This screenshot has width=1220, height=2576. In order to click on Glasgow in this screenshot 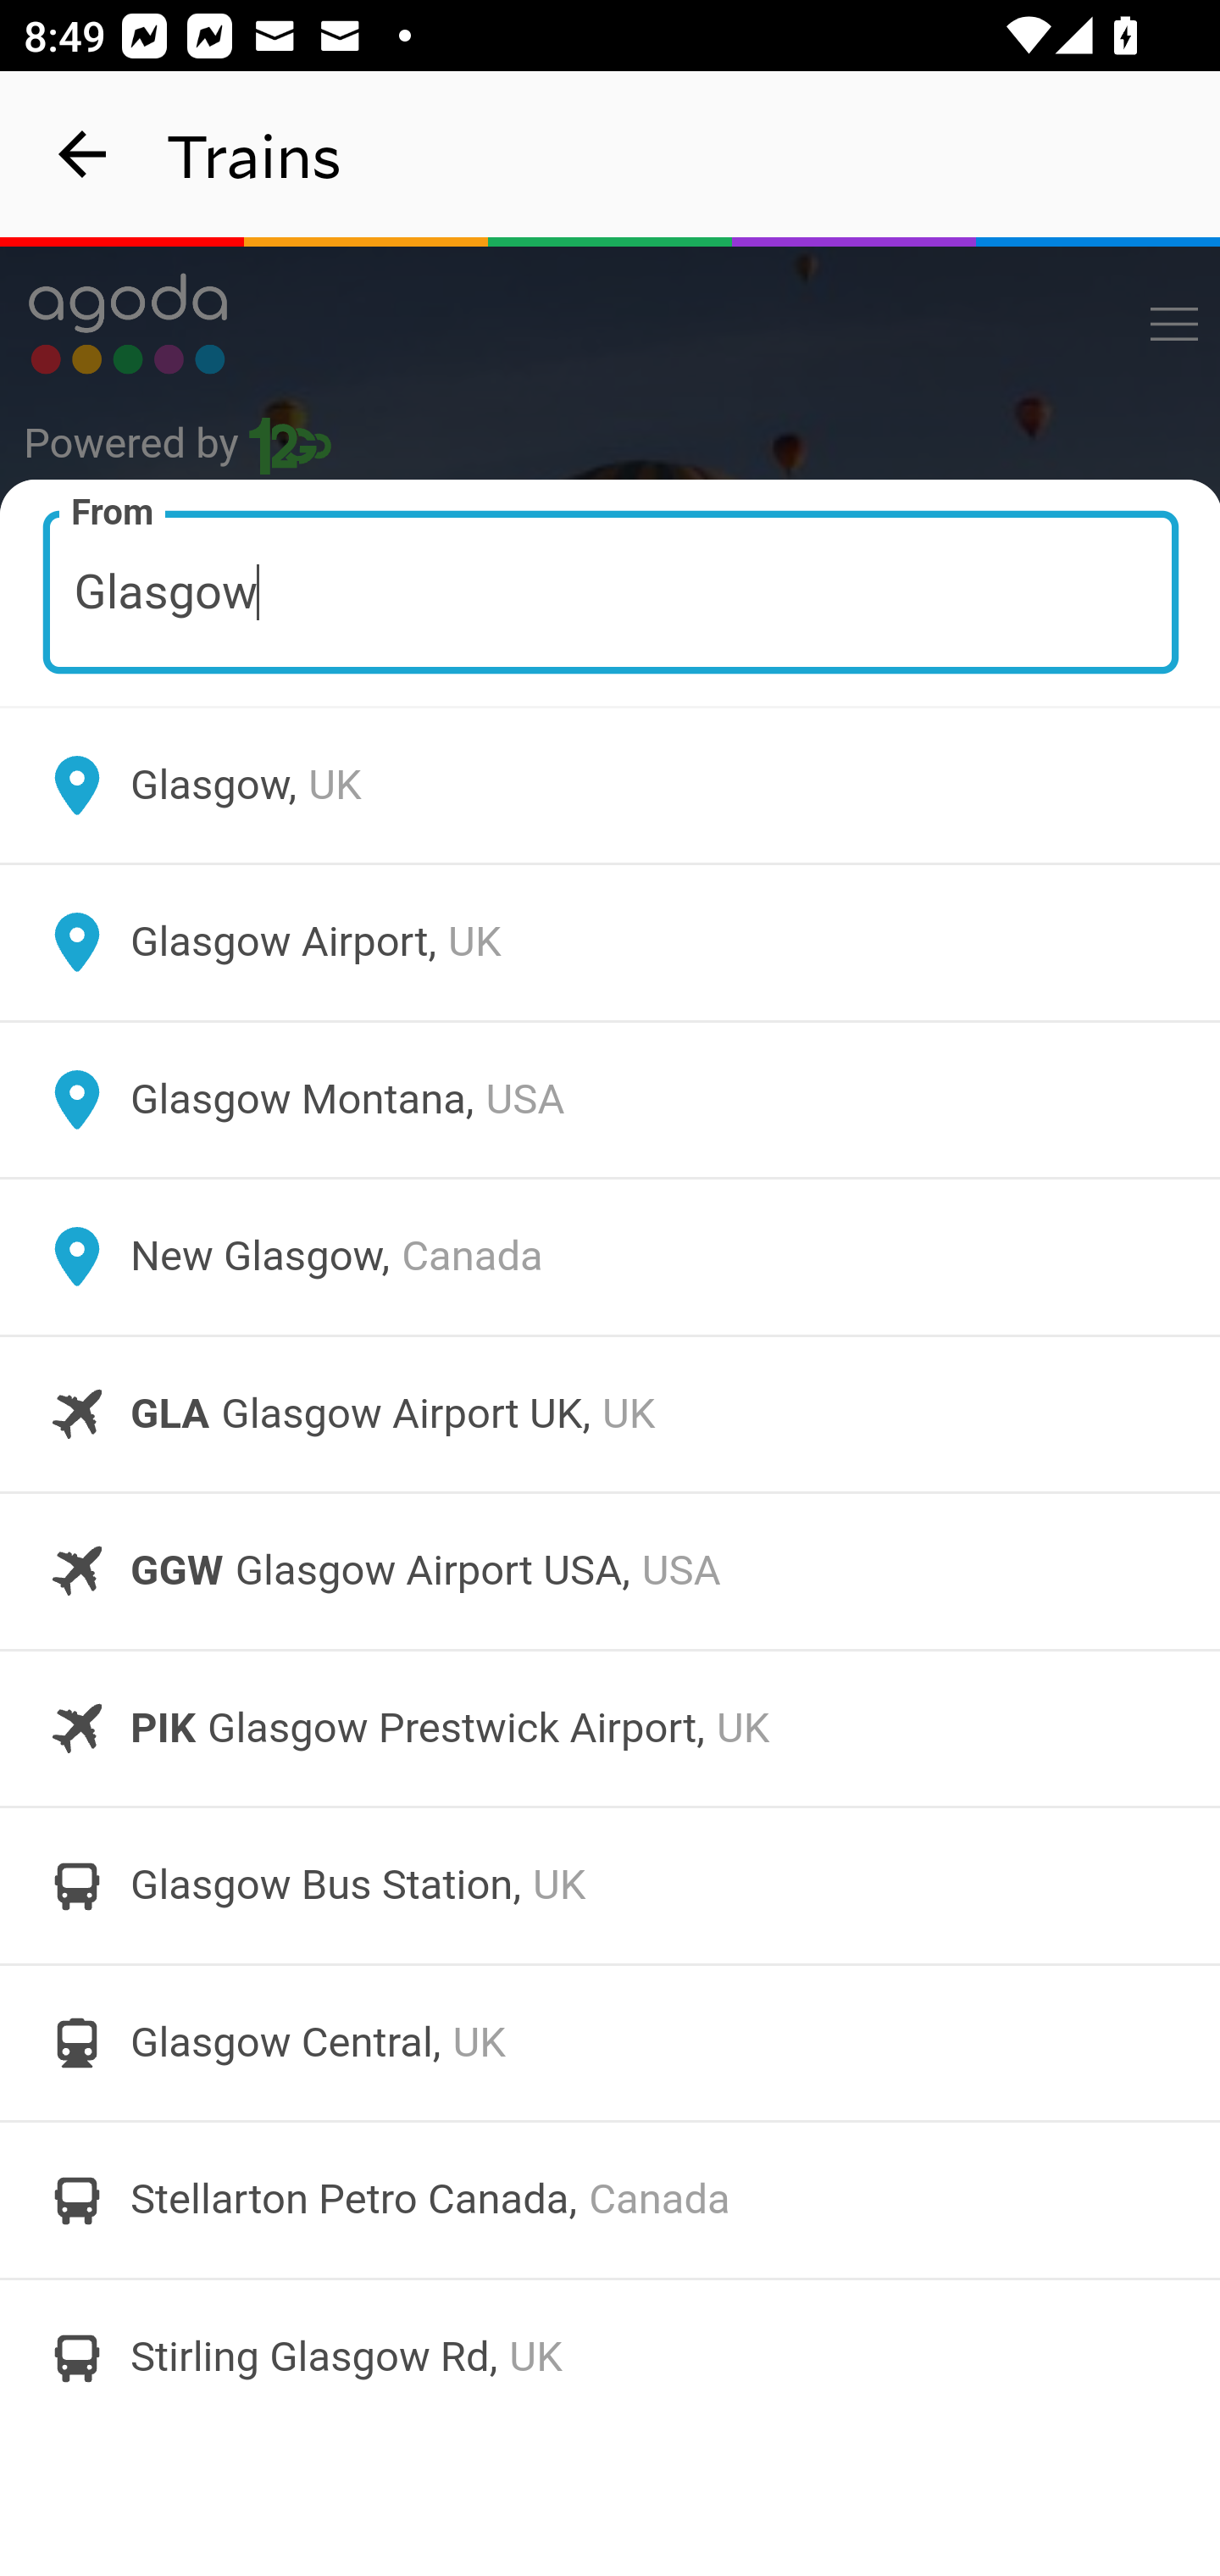, I will do `click(612, 591)`.